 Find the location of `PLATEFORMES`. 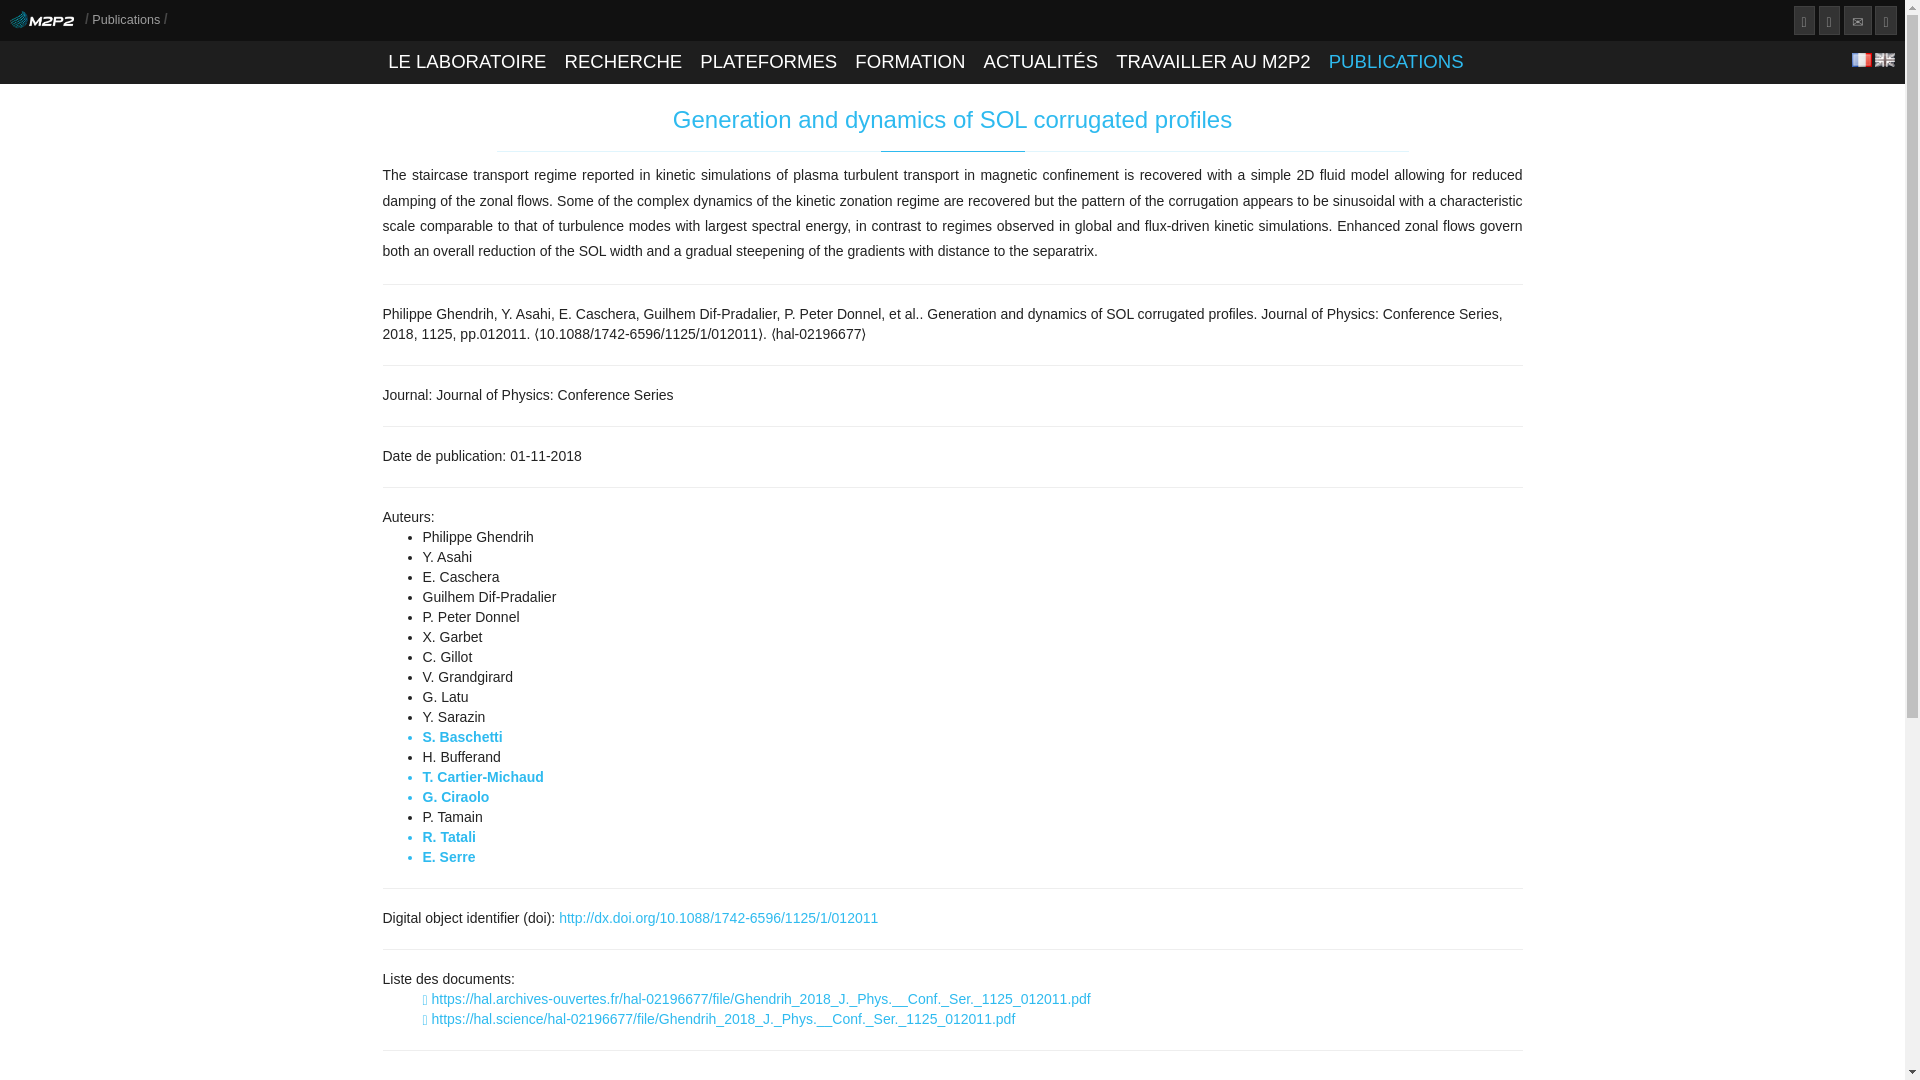

PLATEFORMES is located at coordinates (768, 62).